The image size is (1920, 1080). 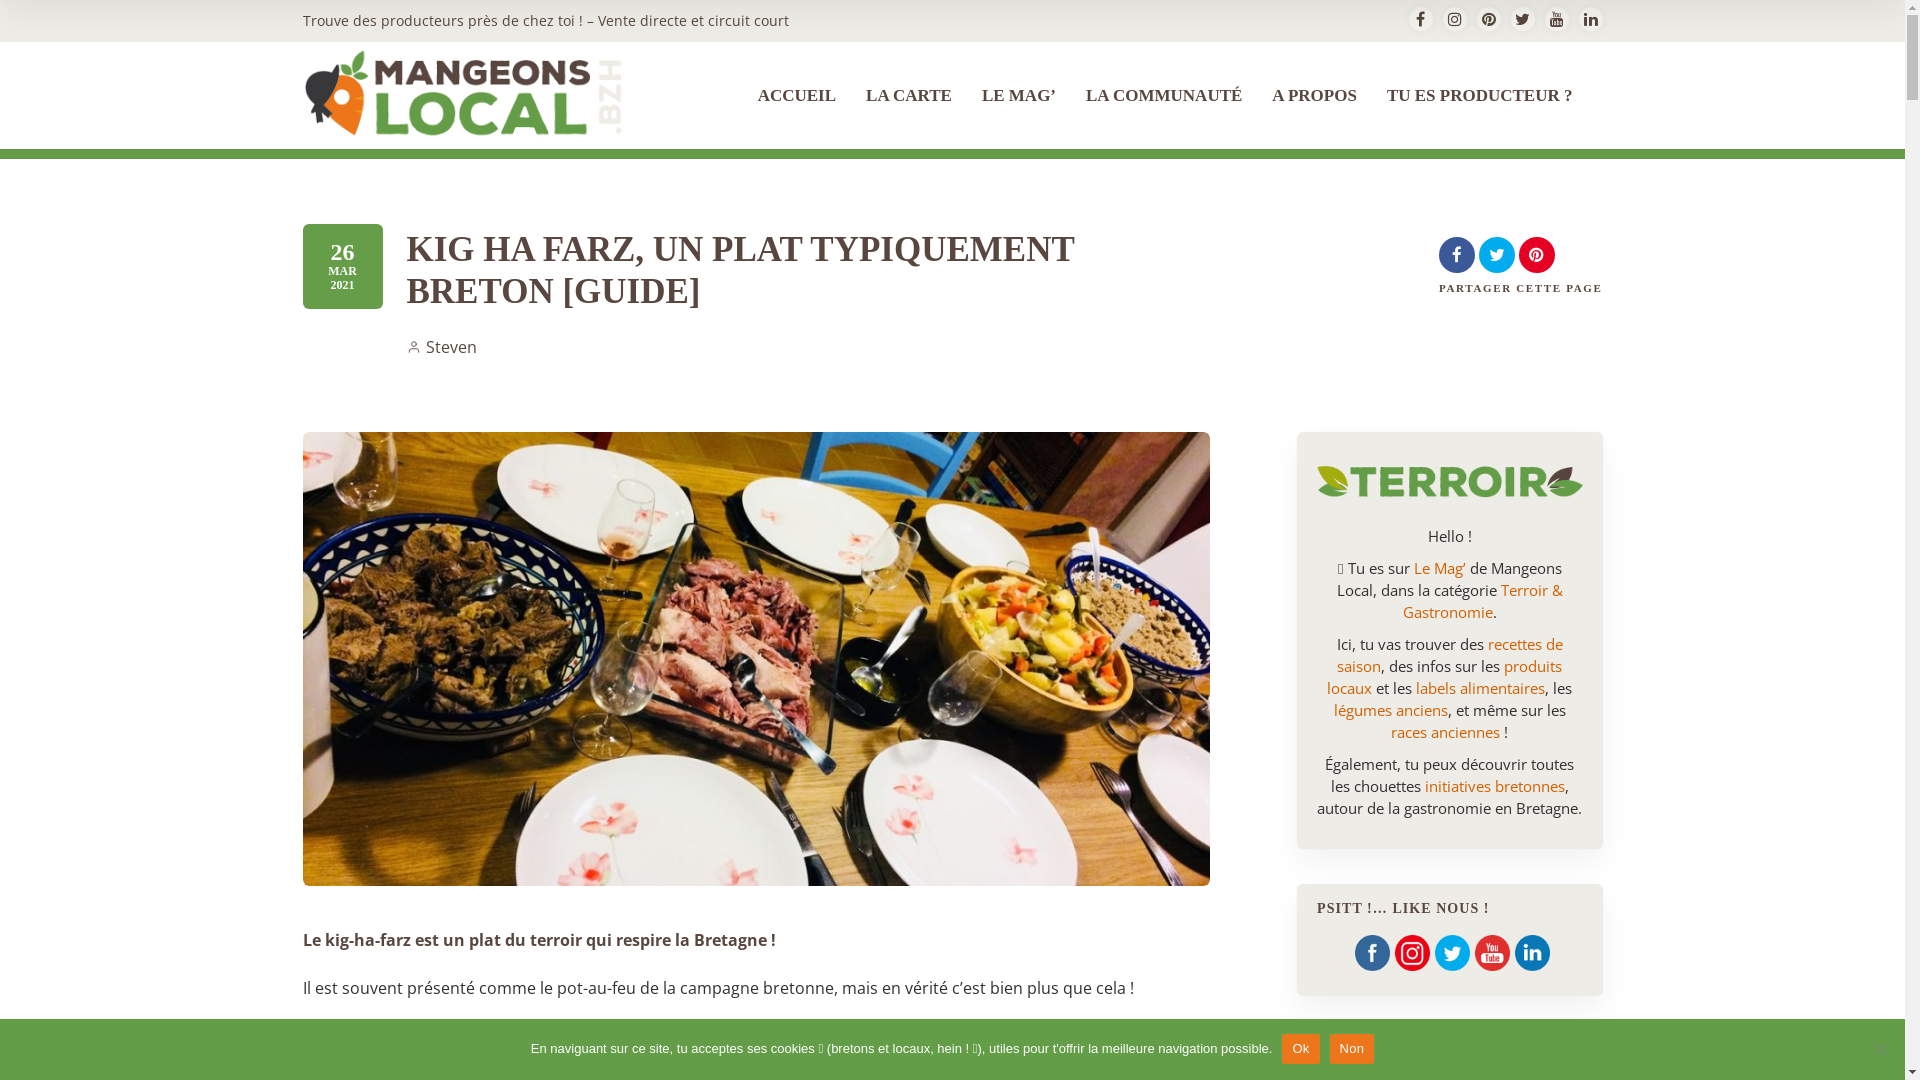 What do you see at coordinates (1880, 1049) in the screenshot?
I see `Non` at bounding box center [1880, 1049].